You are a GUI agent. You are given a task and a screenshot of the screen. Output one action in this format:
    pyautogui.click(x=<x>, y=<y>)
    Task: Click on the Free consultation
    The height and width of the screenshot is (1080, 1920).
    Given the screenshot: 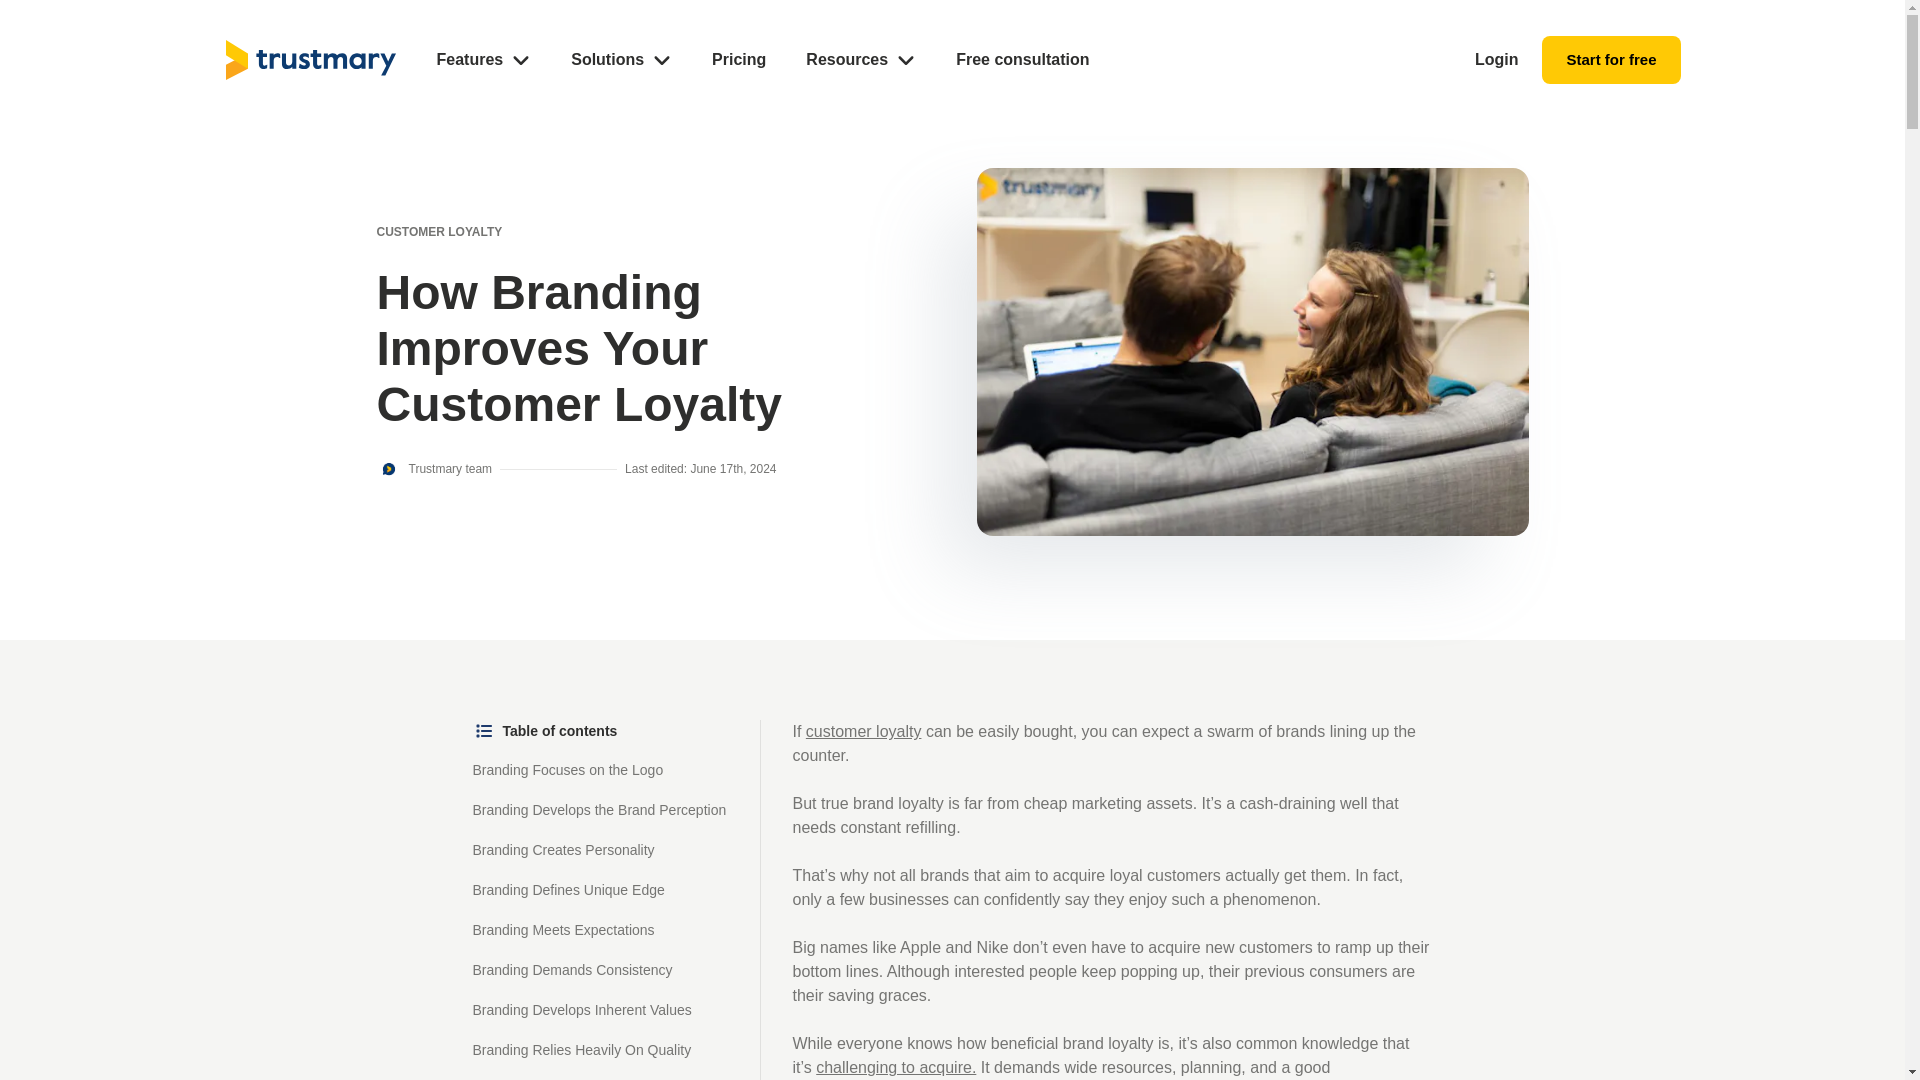 What is the action you would take?
    pyautogui.click(x=1022, y=60)
    